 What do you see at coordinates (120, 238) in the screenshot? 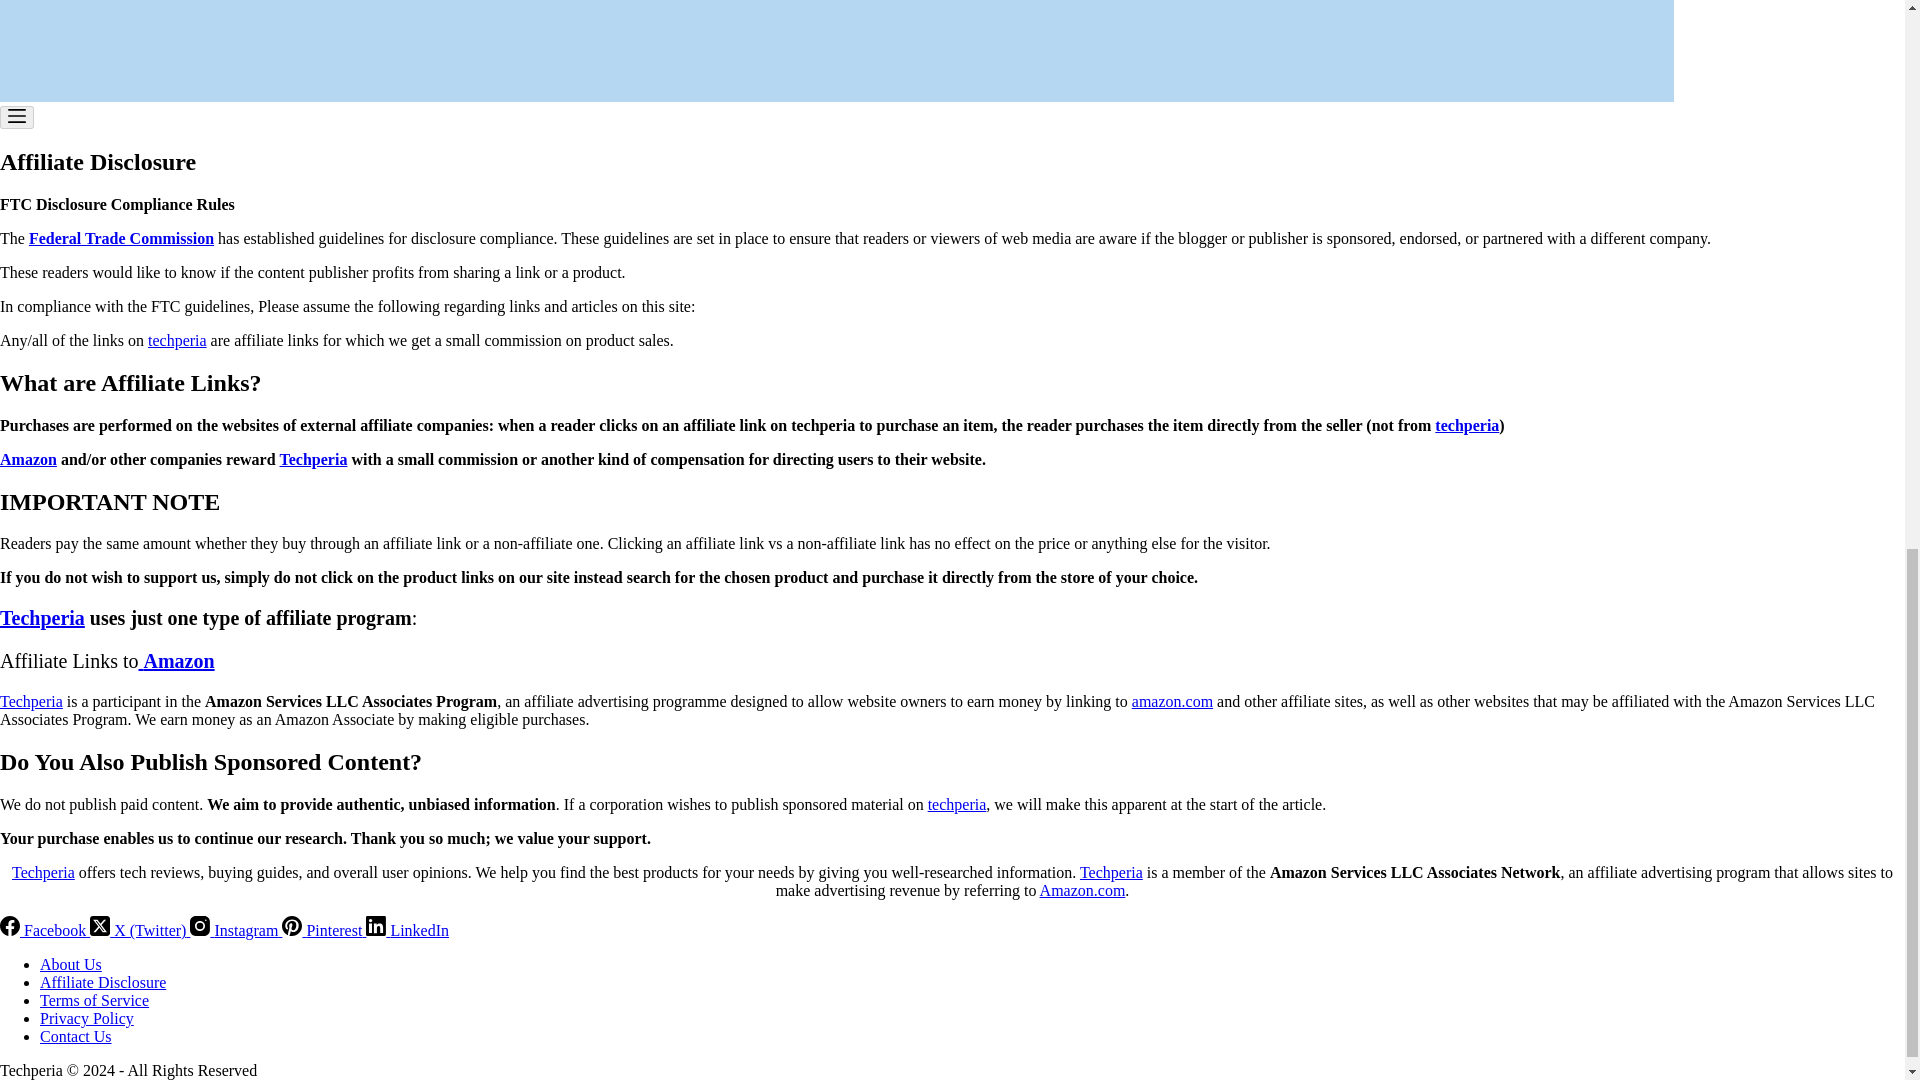
I see `Federal Trade Commission` at bounding box center [120, 238].